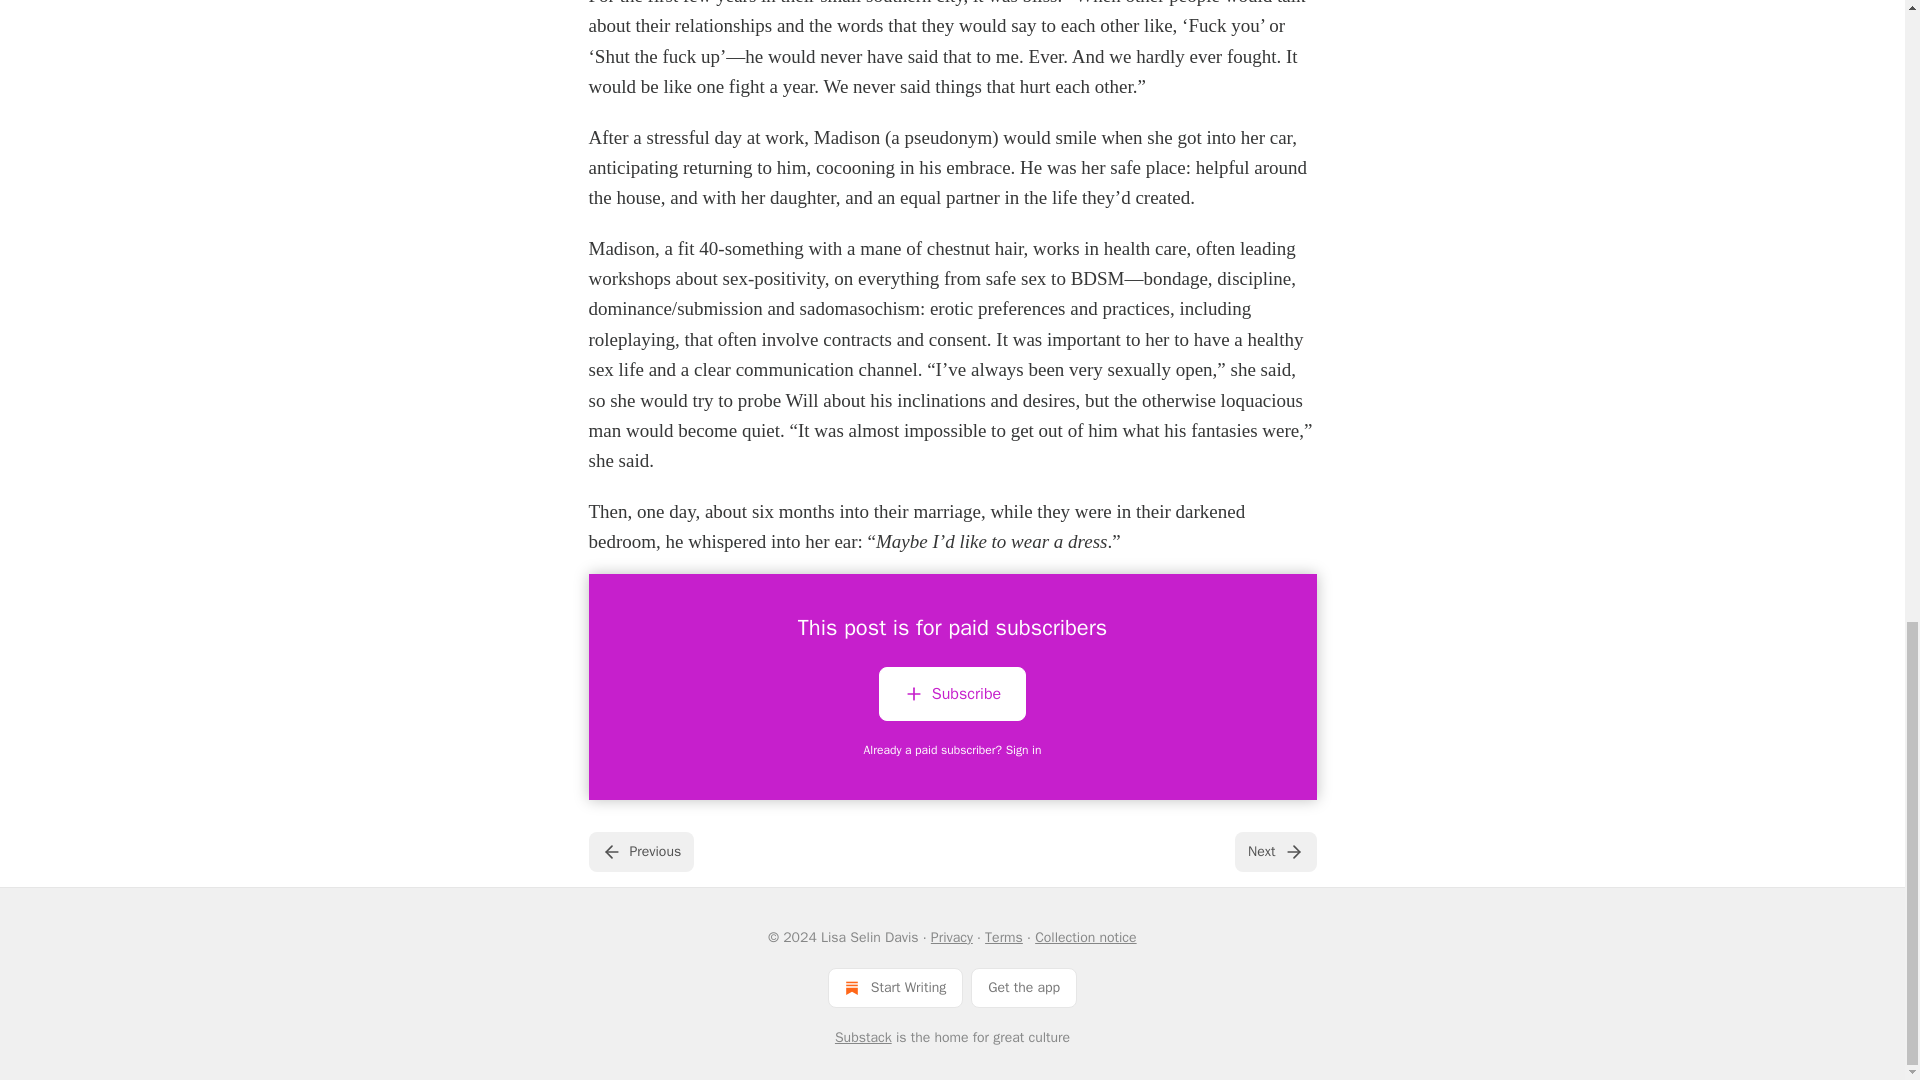 This screenshot has width=1920, height=1080. What do you see at coordinates (952, 937) in the screenshot?
I see `Privacy` at bounding box center [952, 937].